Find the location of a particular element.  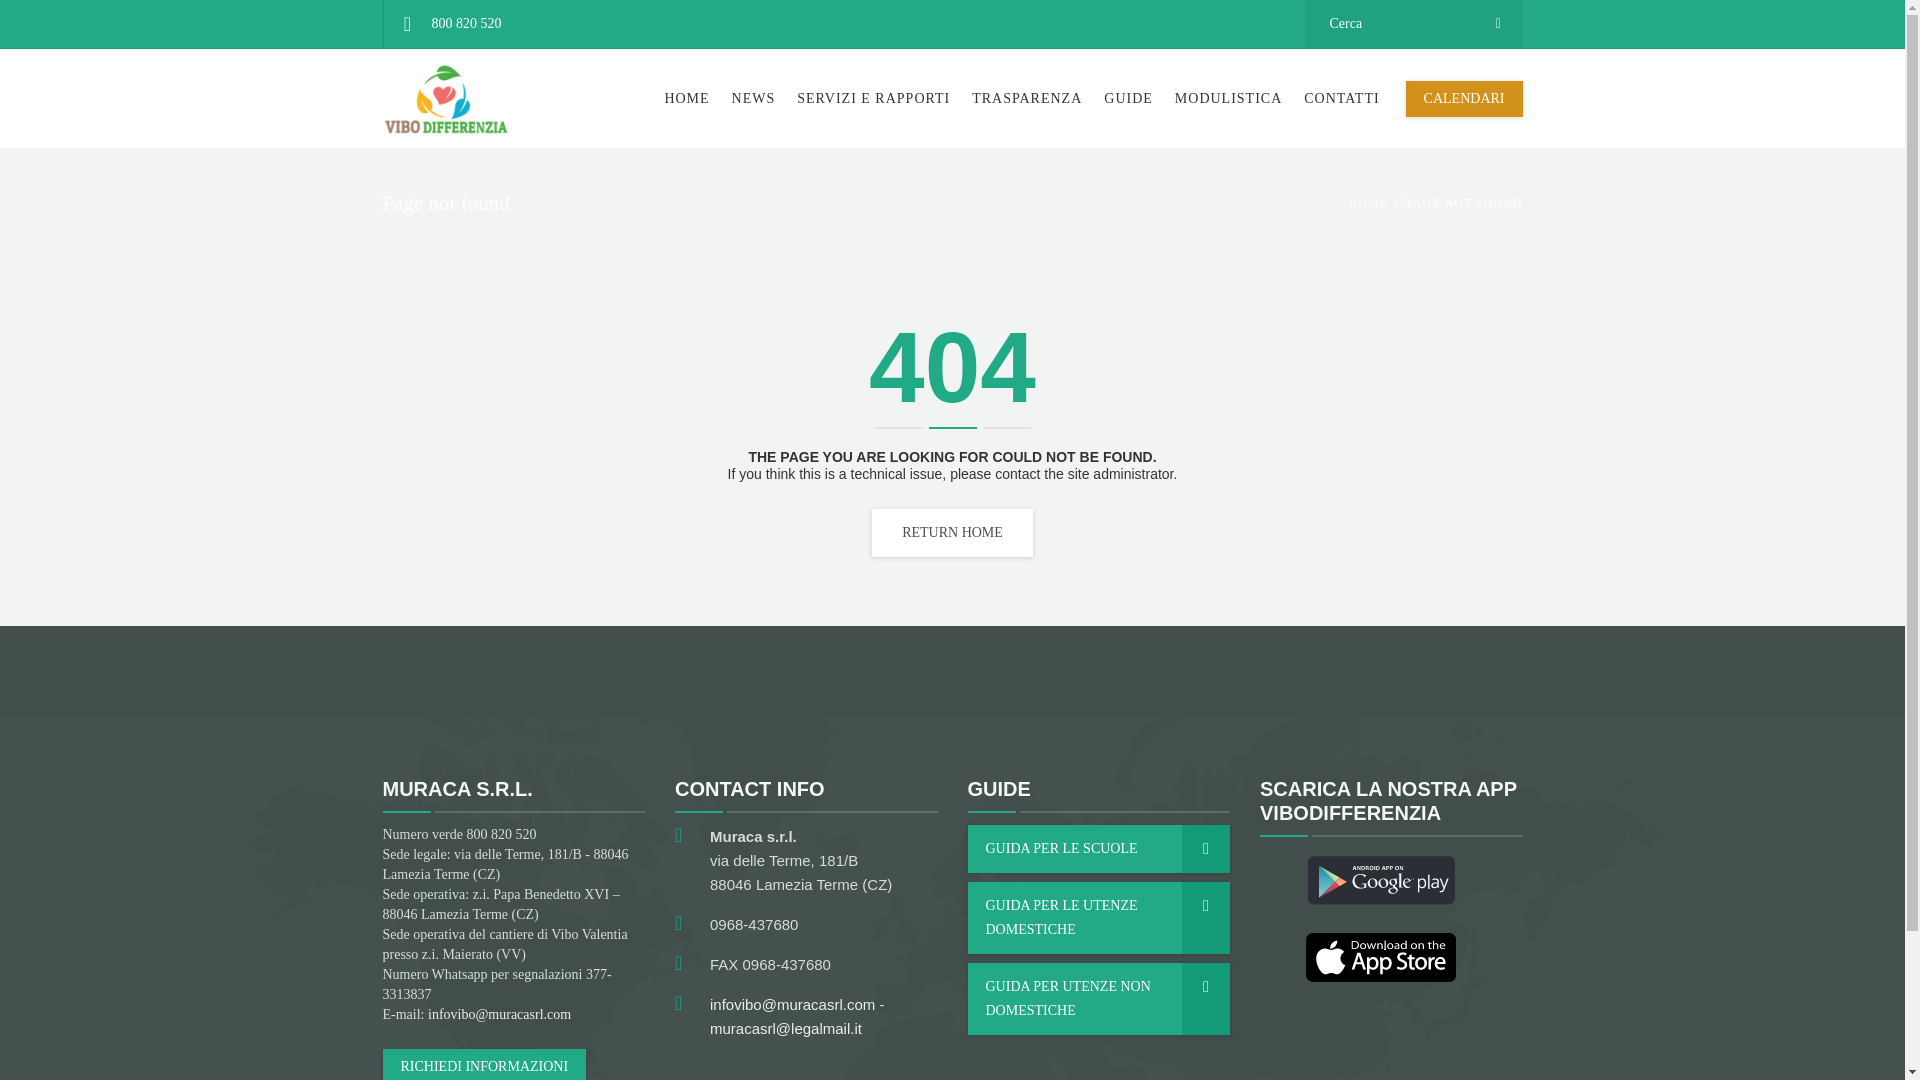

GUIDA PER LE UTENZE DOMESTICHE is located at coordinates (1098, 918).